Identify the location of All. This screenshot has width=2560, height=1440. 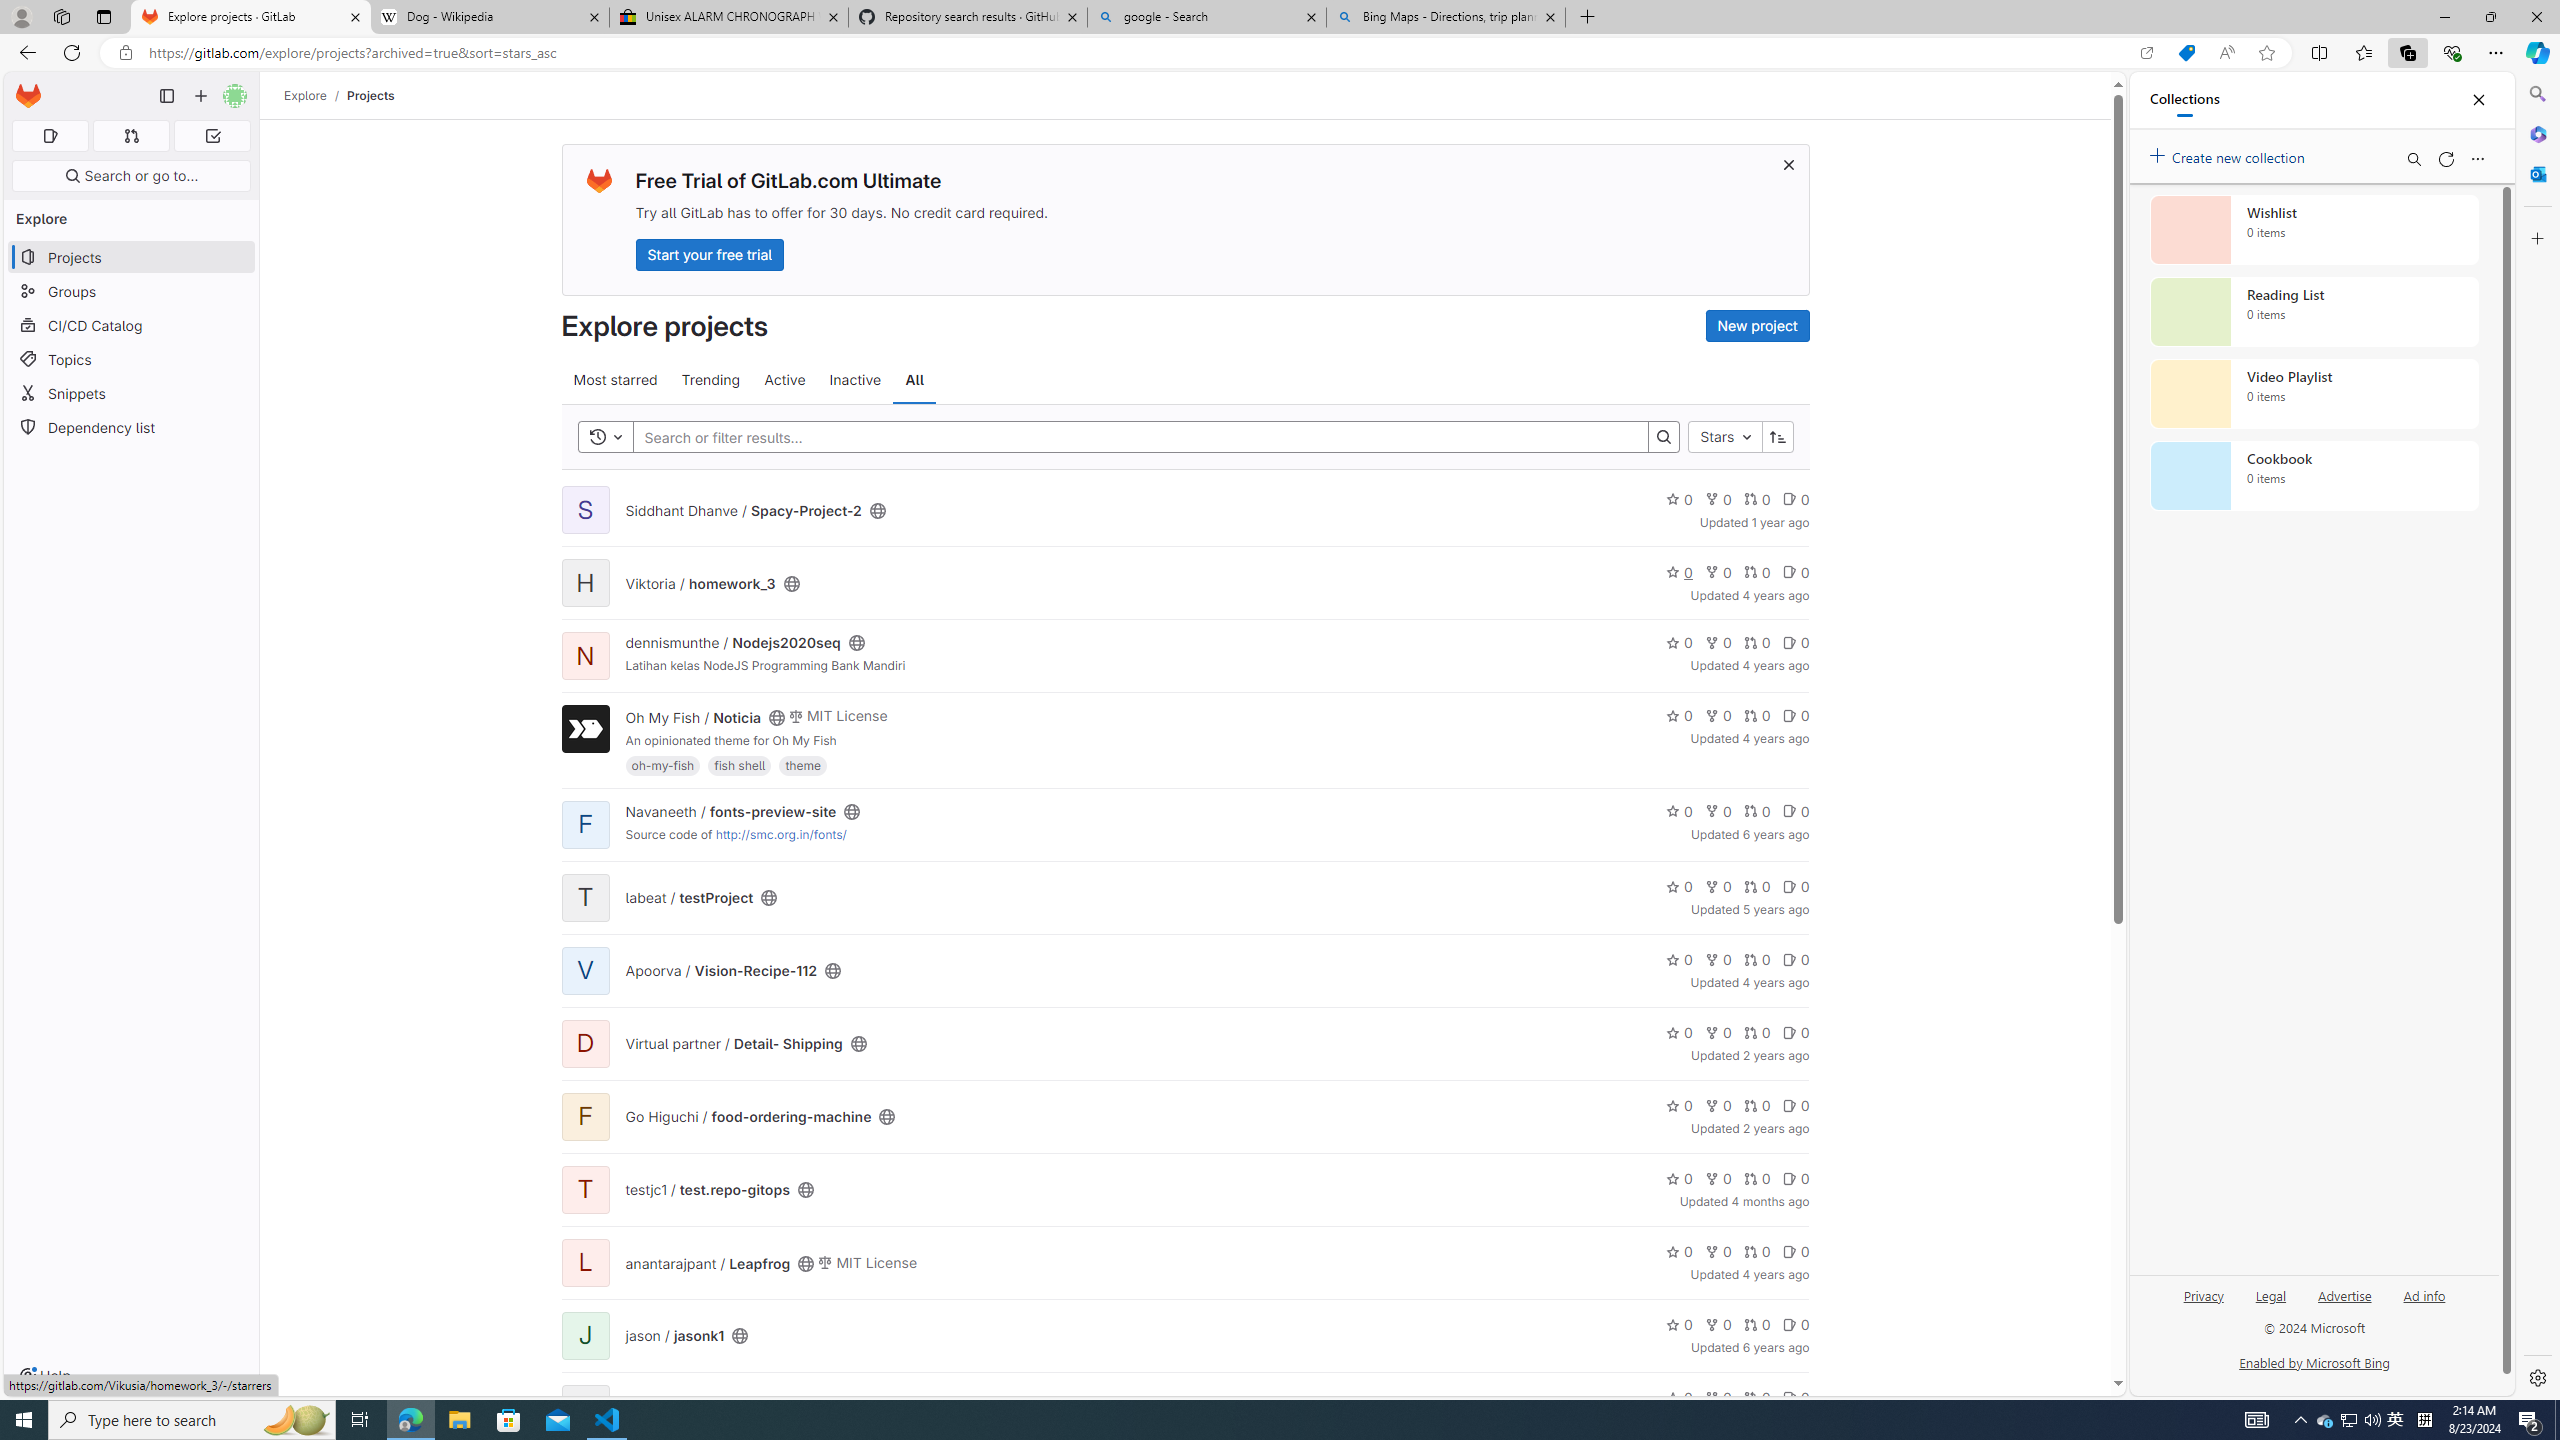
(914, 380).